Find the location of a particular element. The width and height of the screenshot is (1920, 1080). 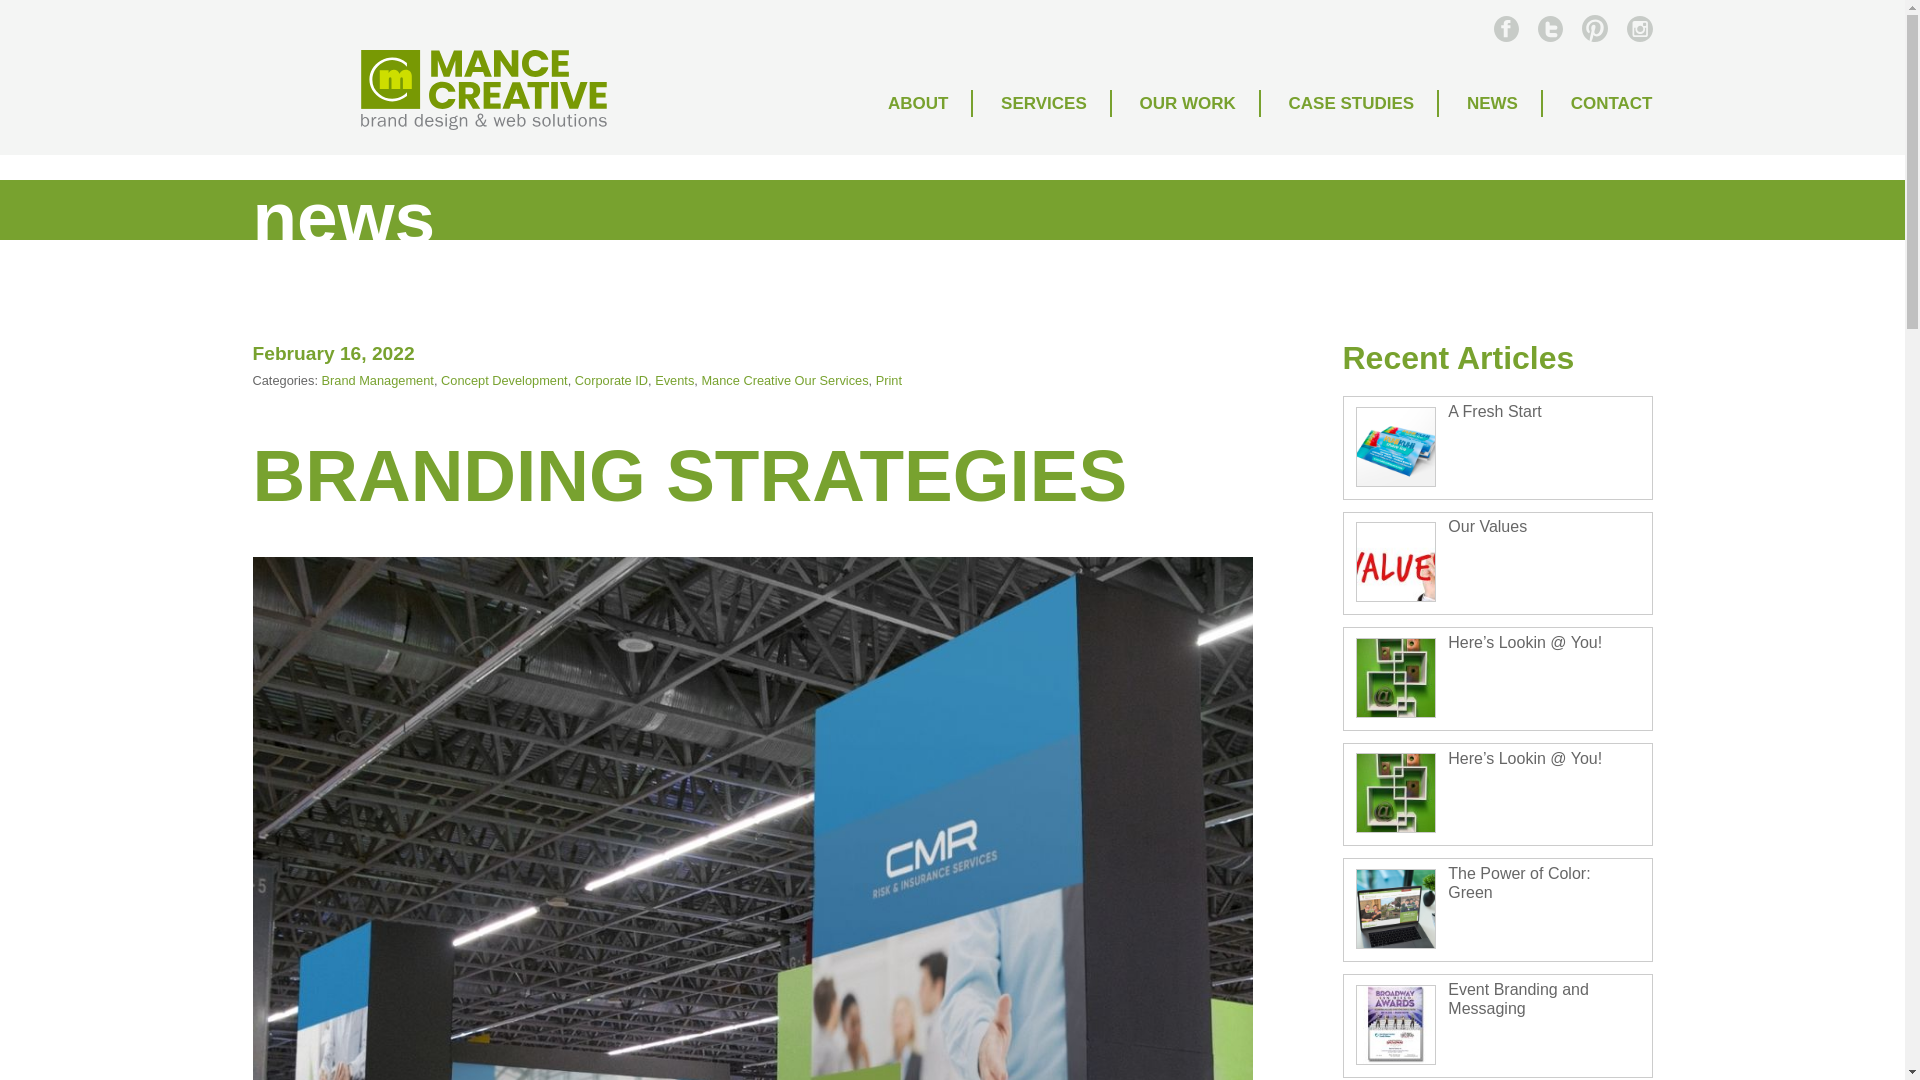

Brand Management is located at coordinates (378, 380).